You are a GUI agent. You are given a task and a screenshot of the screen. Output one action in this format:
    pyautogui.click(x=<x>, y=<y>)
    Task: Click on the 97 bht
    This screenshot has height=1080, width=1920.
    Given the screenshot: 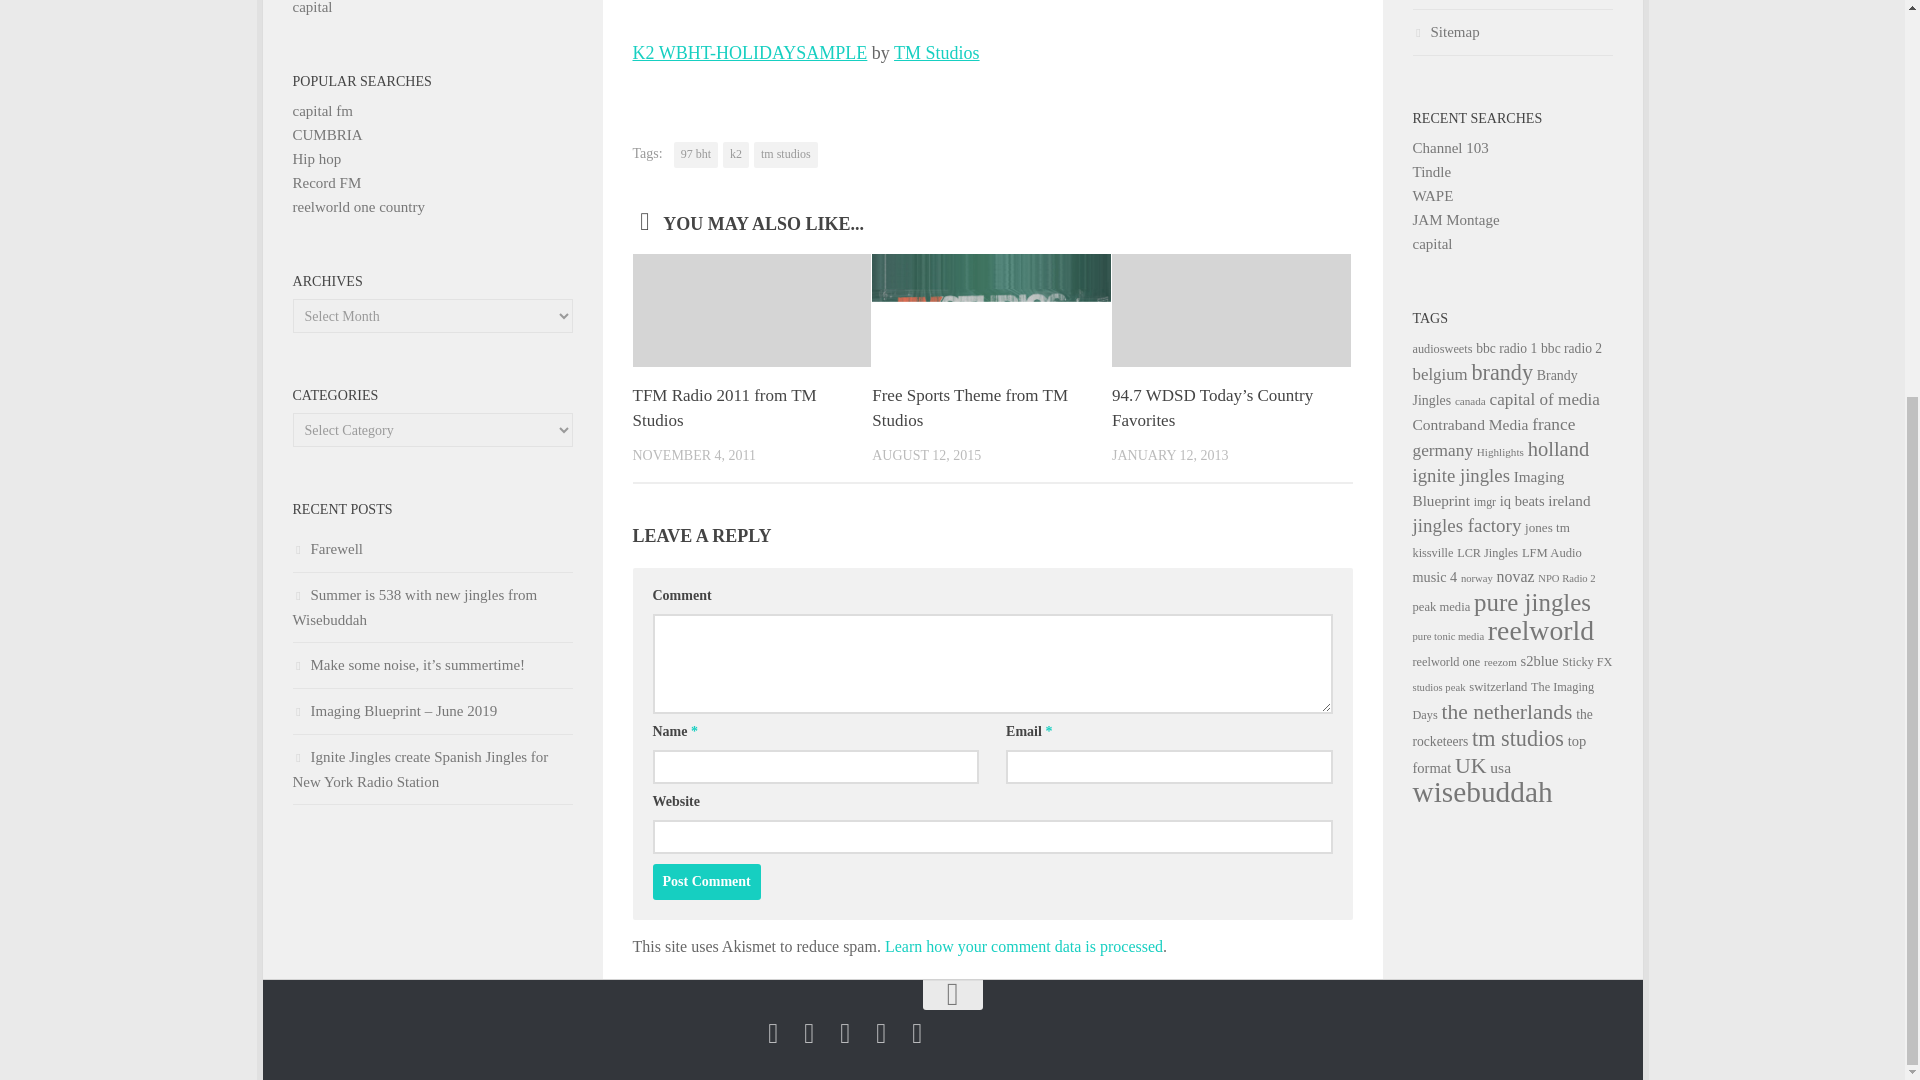 What is the action you would take?
    pyautogui.click(x=696, y=154)
    